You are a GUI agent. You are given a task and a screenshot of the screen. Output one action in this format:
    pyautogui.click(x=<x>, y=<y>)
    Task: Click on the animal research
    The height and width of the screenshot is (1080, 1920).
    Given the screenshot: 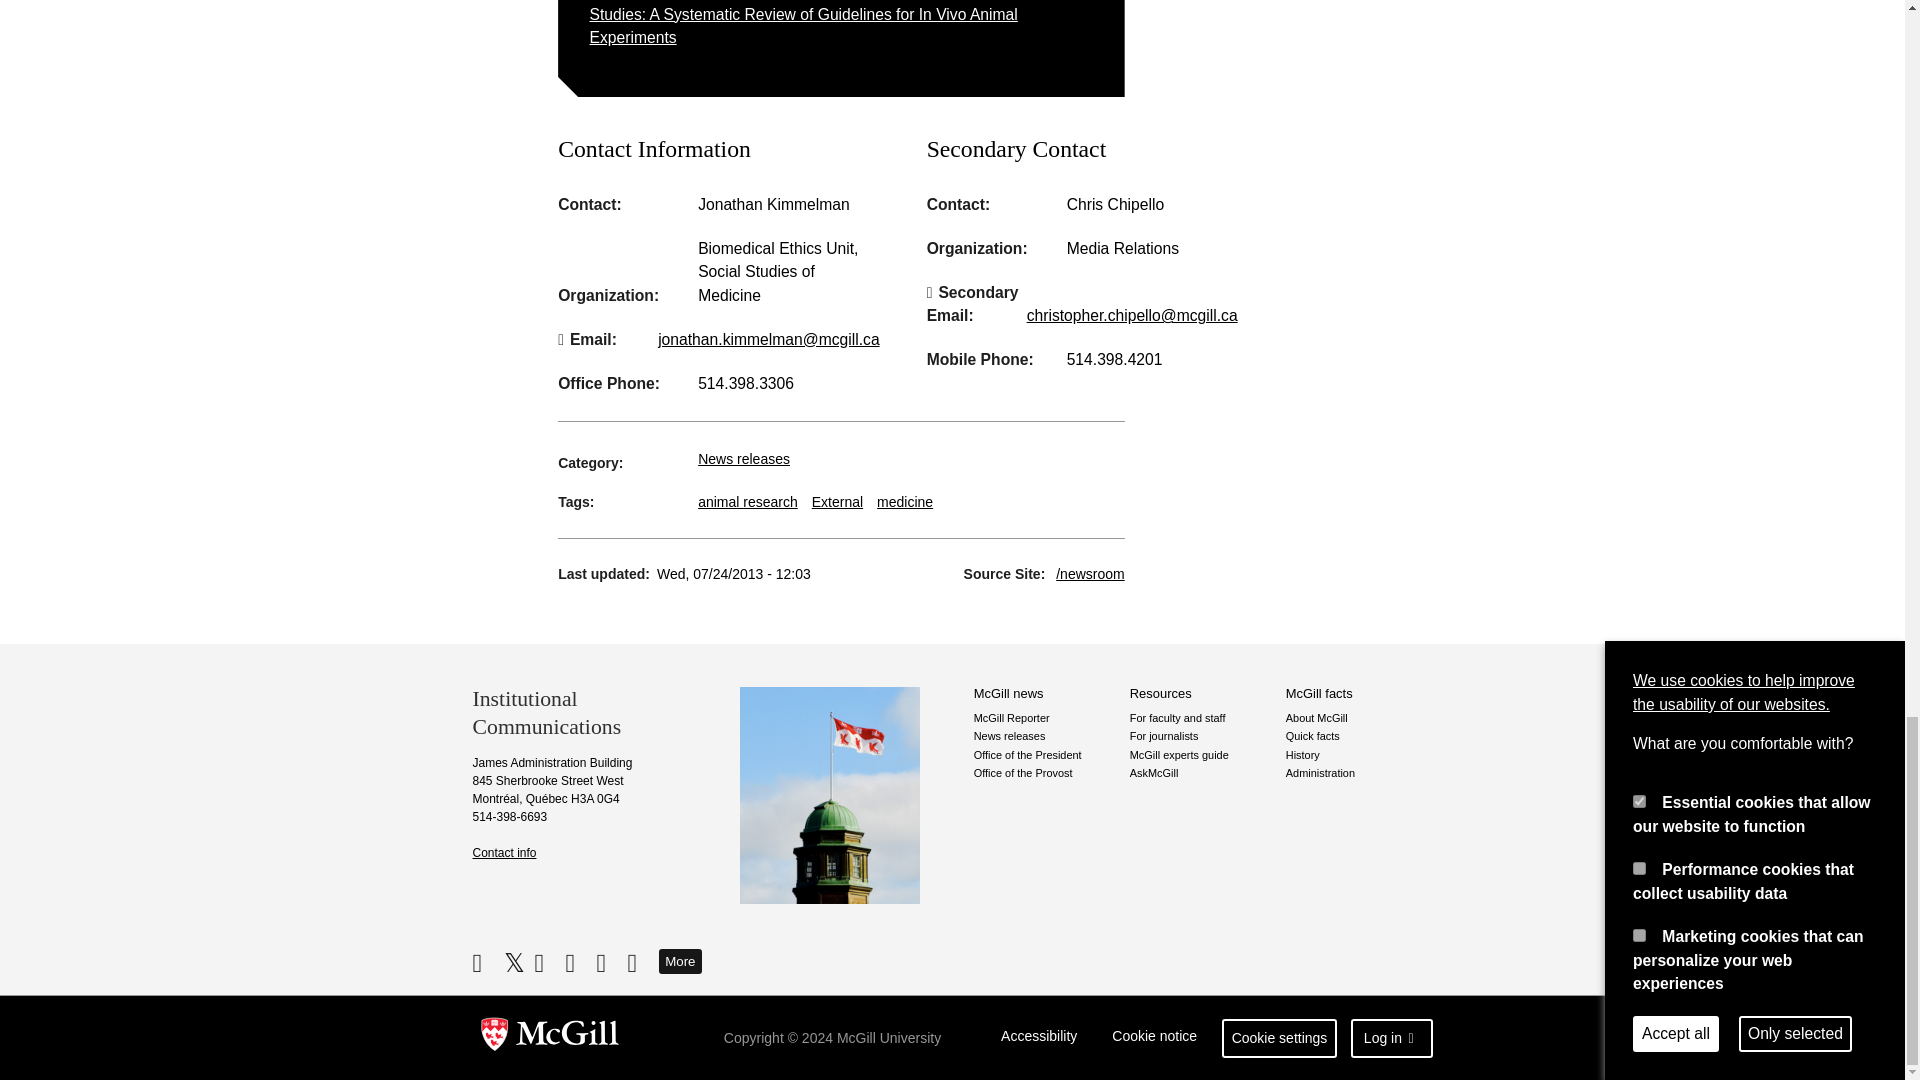 What is the action you would take?
    pyautogui.click(x=748, y=501)
    